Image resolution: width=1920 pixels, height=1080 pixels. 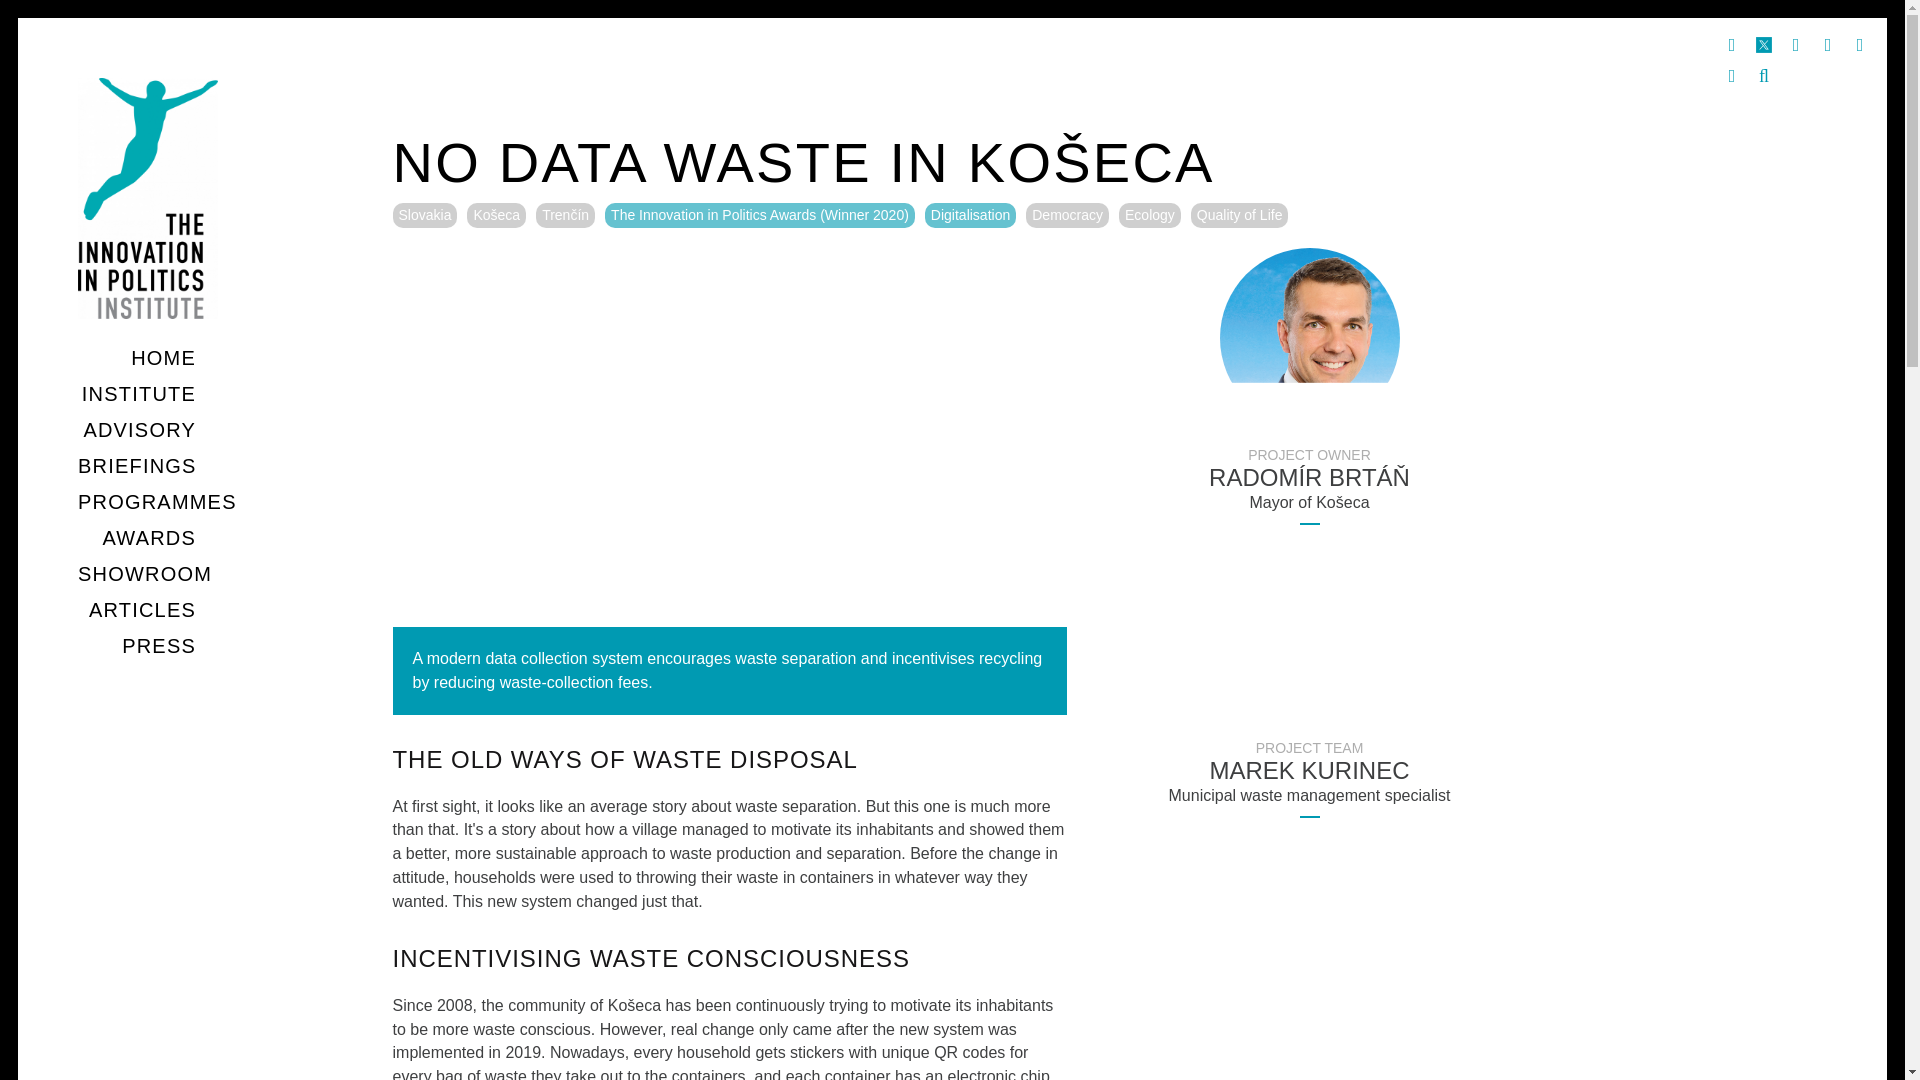 What do you see at coordinates (137, 466) in the screenshot?
I see `BRIEFINGS` at bounding box center [137, 466].